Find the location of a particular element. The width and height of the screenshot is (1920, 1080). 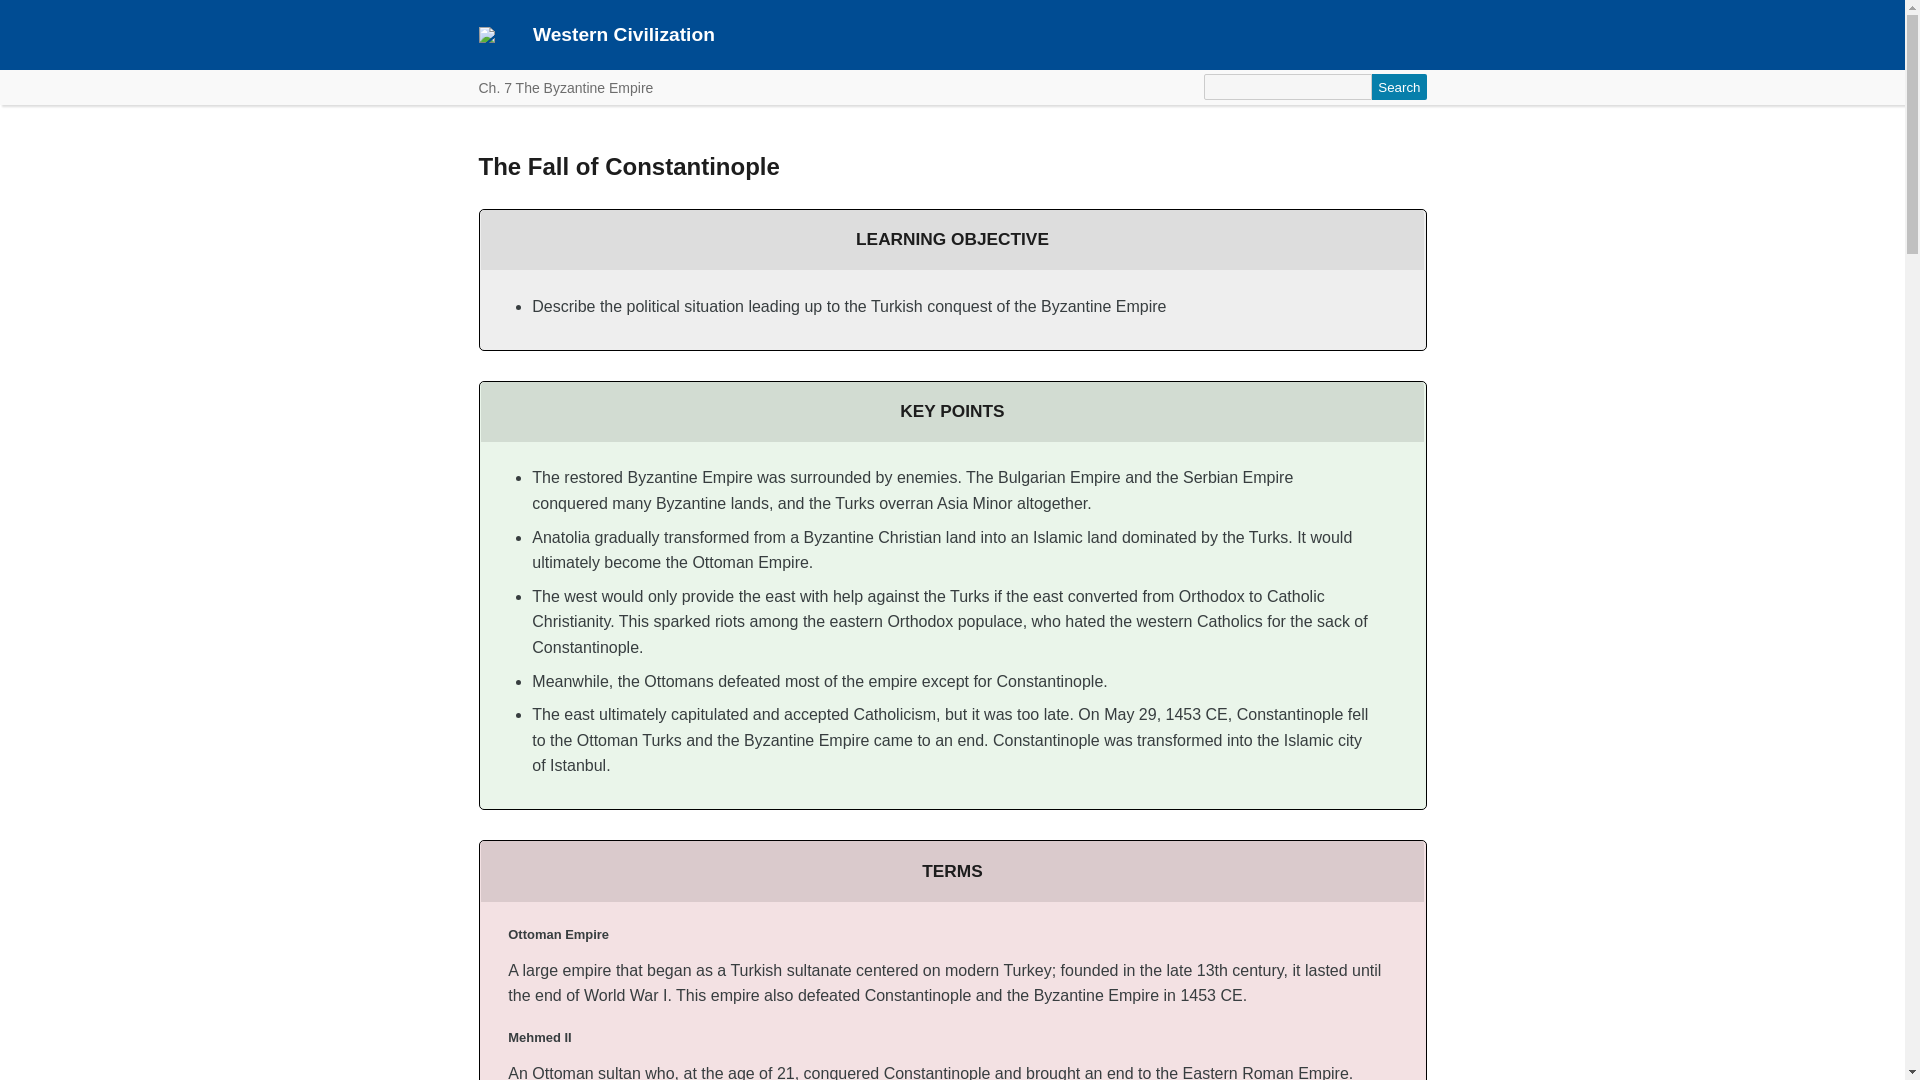

Search is located at coordinates (1399, 87).